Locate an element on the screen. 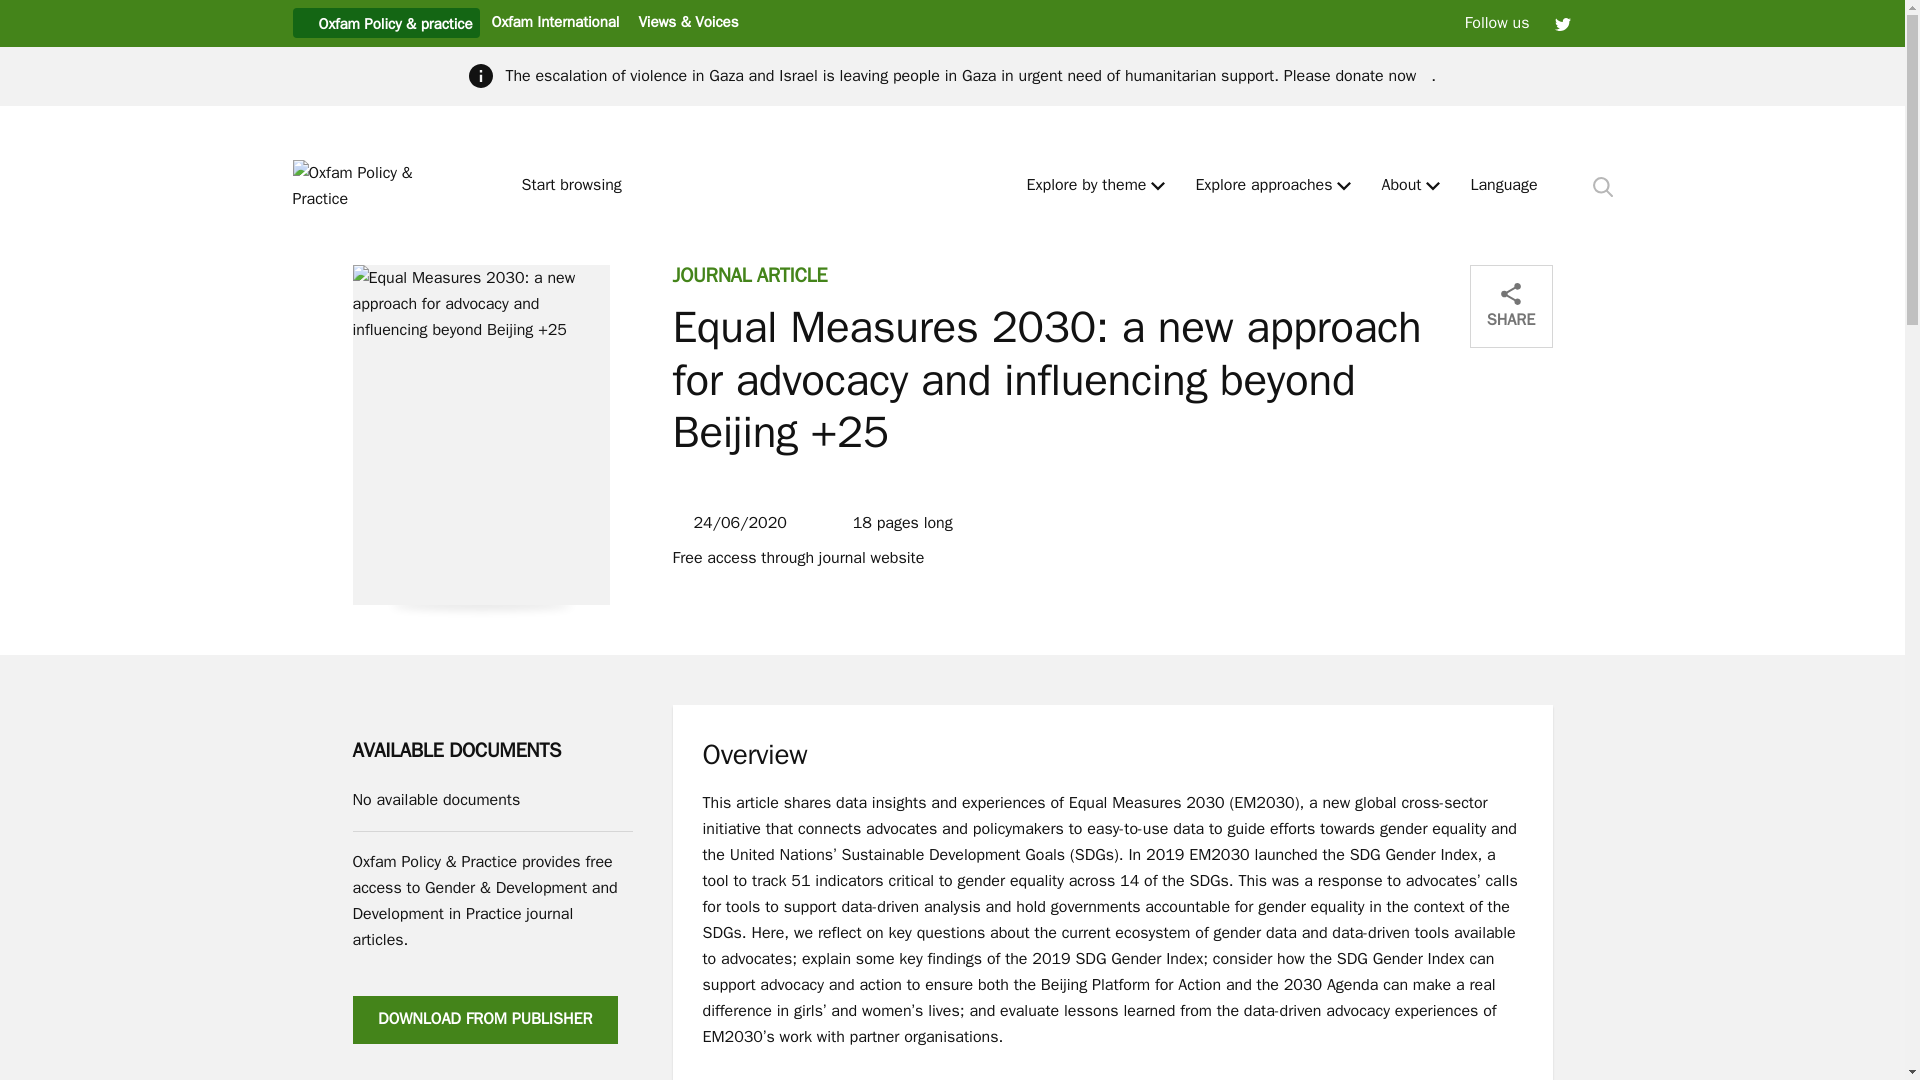 Image resolution: width=1920 pixels, height=1080 pixels. Twitter is located at coordinates (1562, 23).